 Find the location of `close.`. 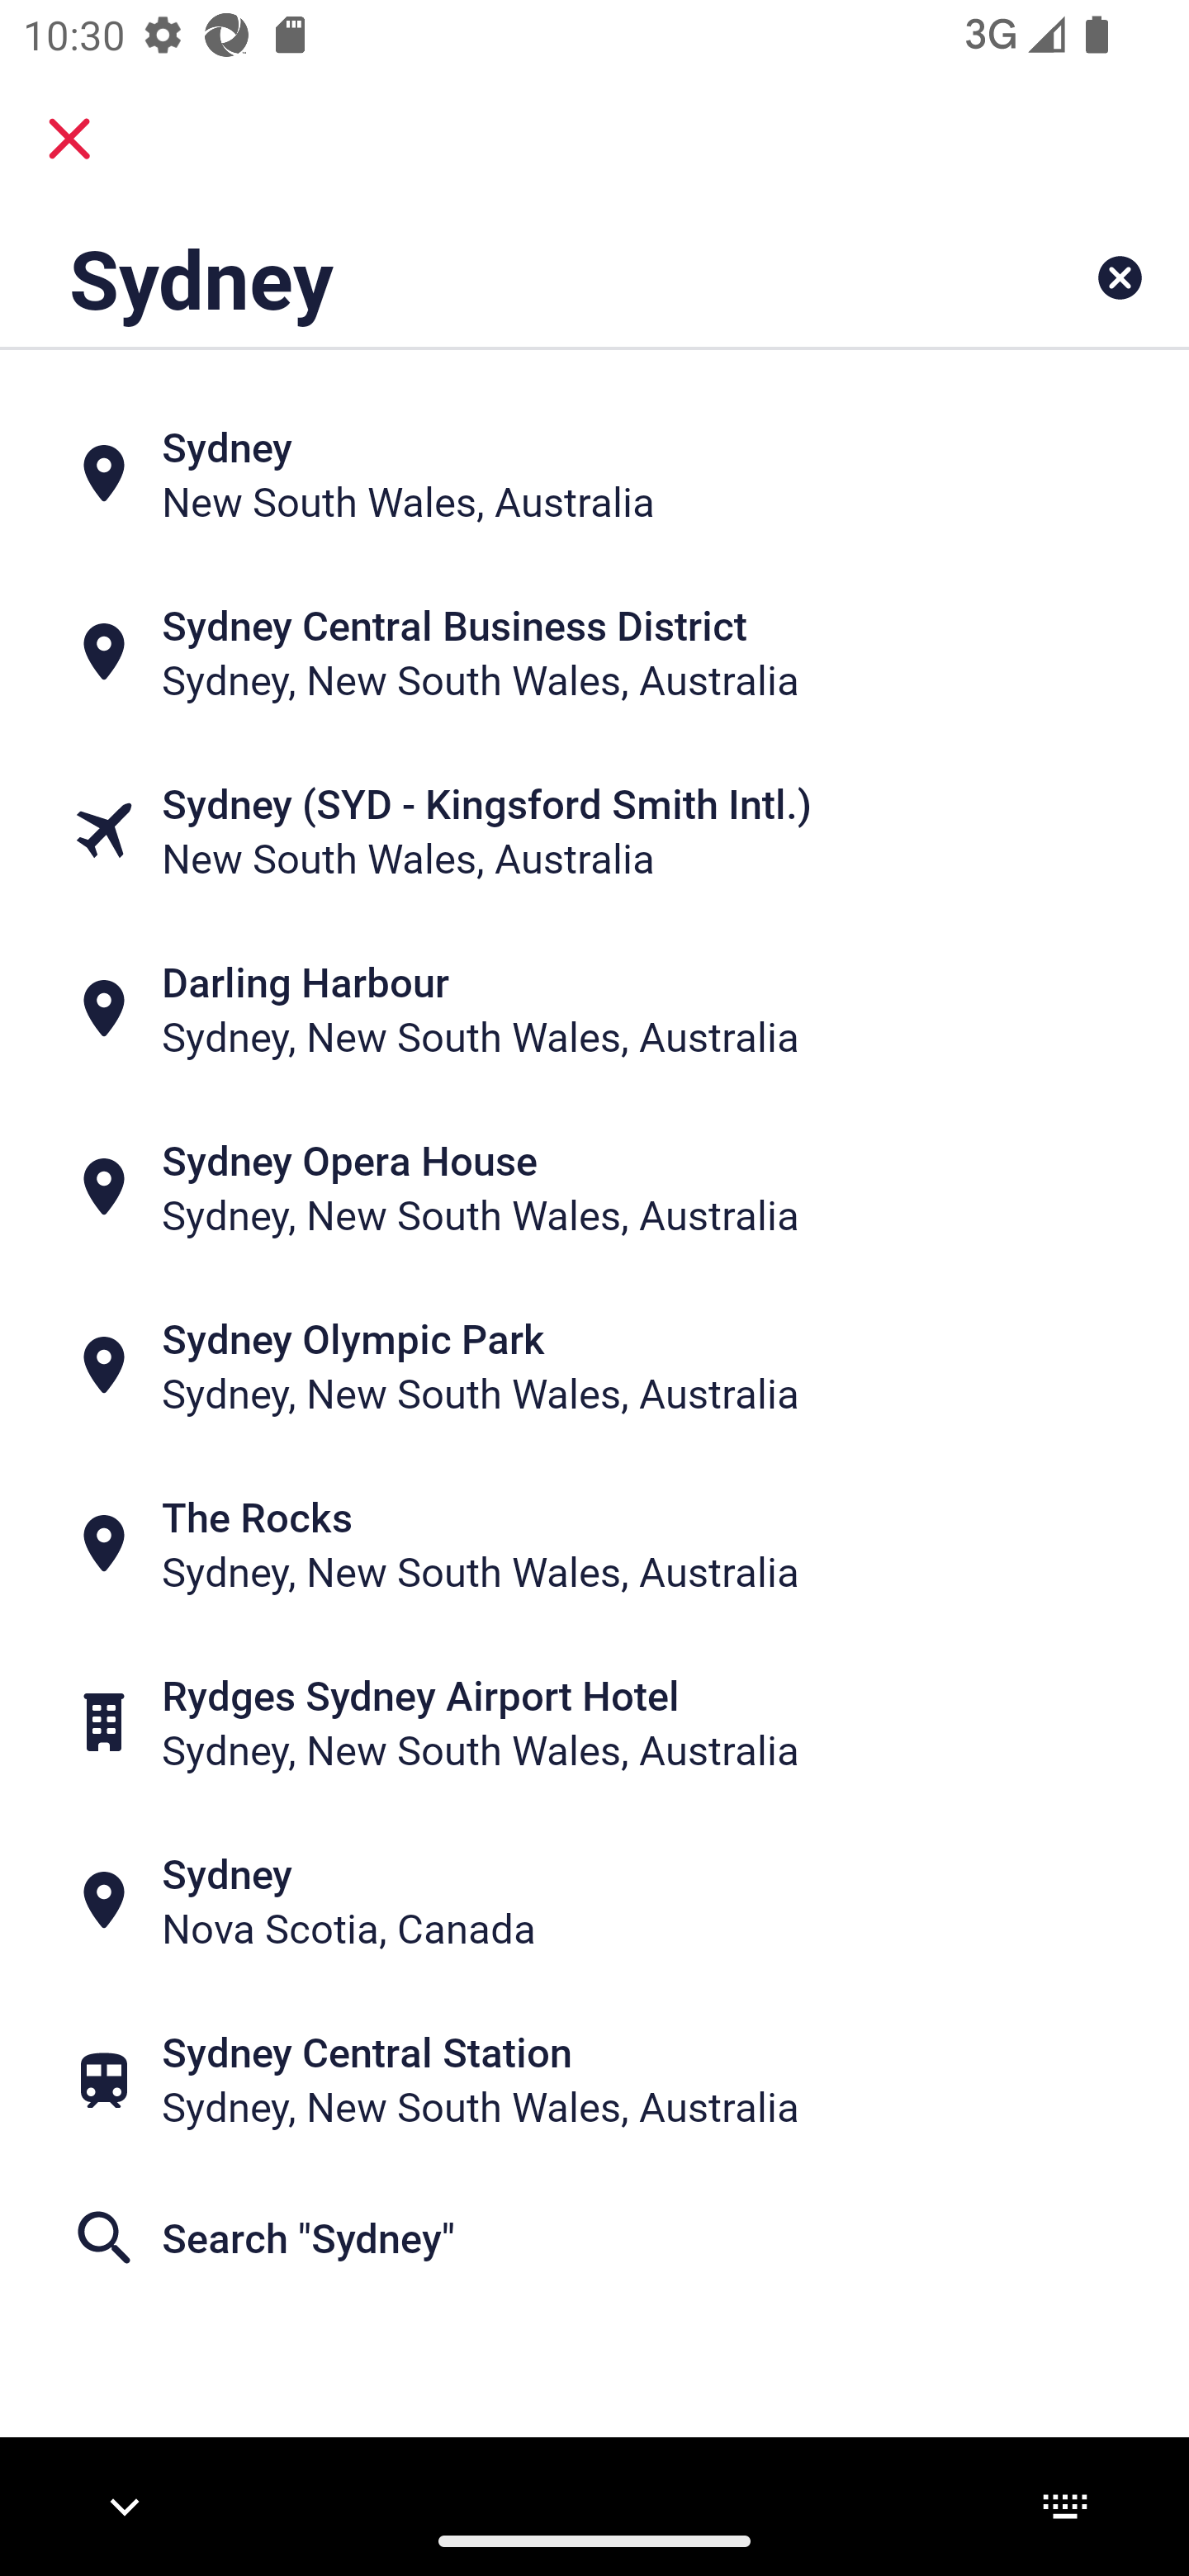

close. is located at coordinates (69, 139).